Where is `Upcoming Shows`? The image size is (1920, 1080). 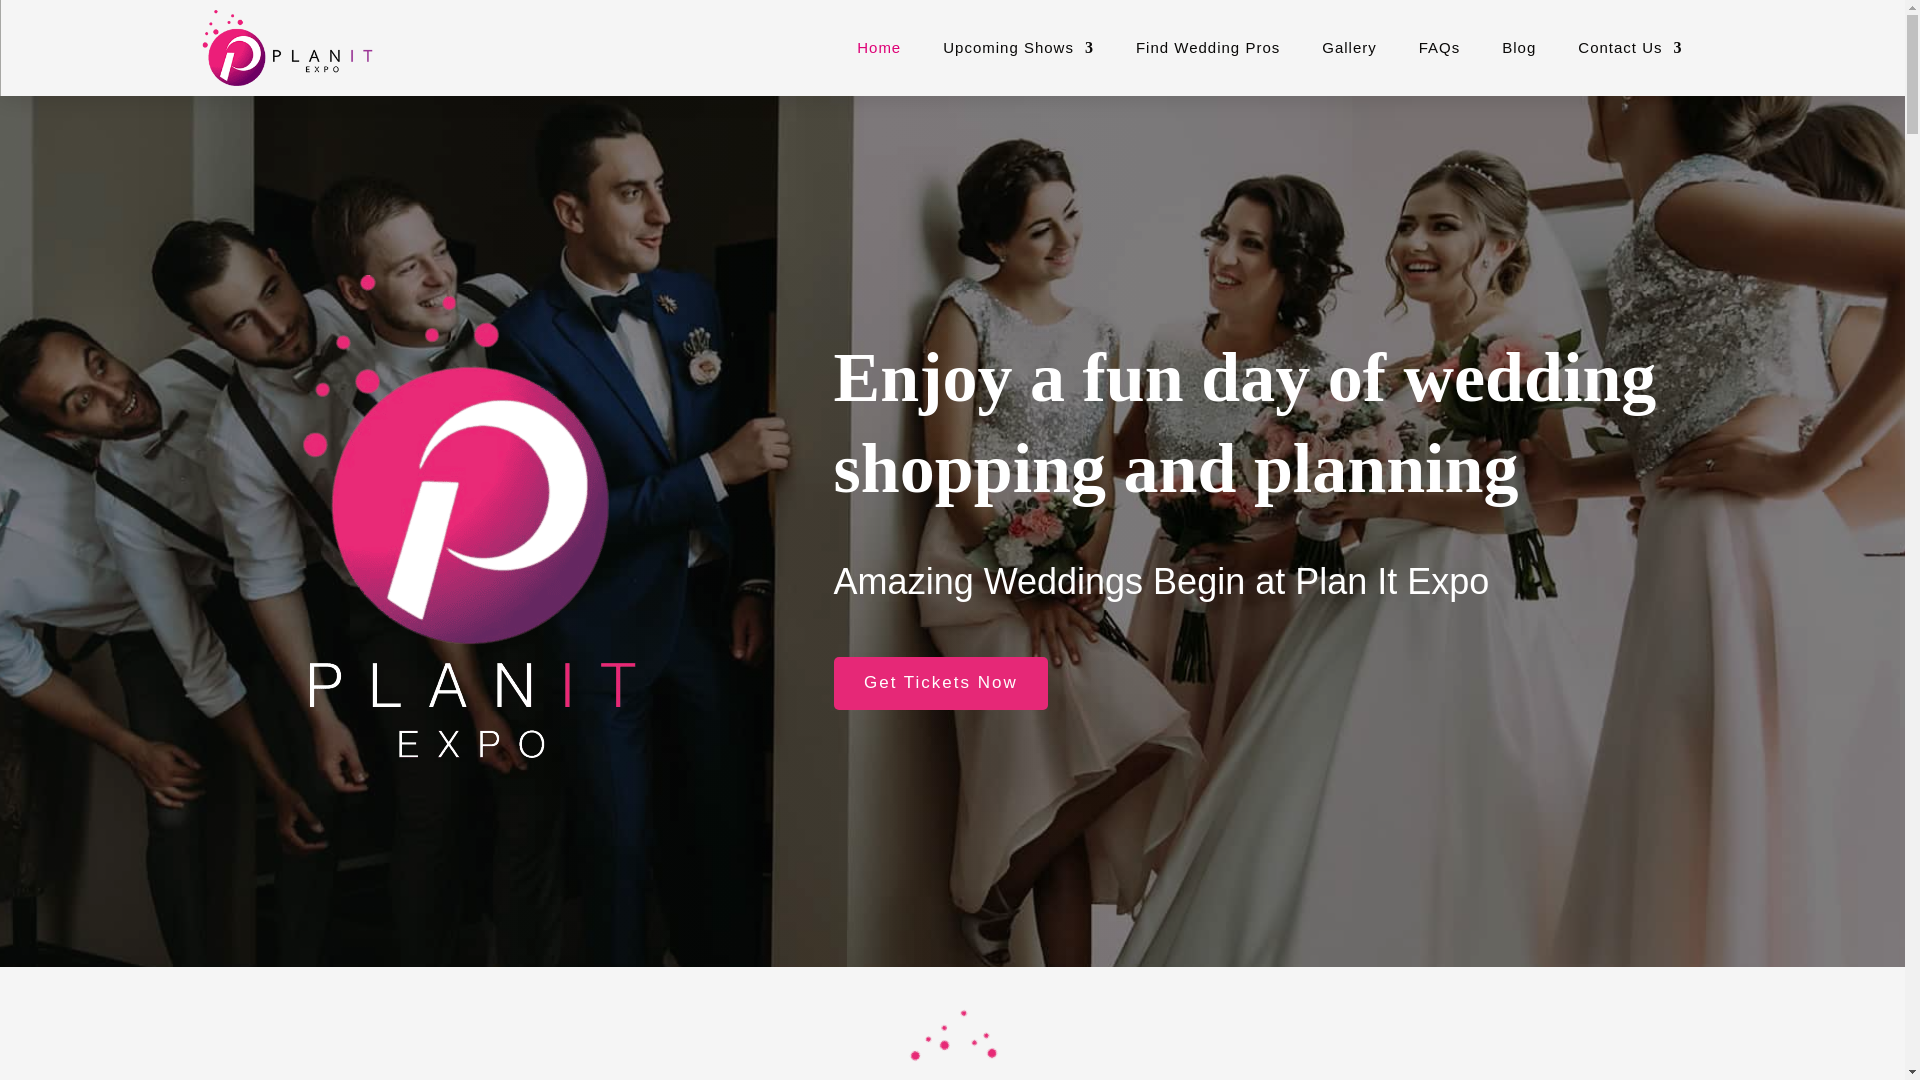 Upcoming Shows is located at coordinates (1018, 48).